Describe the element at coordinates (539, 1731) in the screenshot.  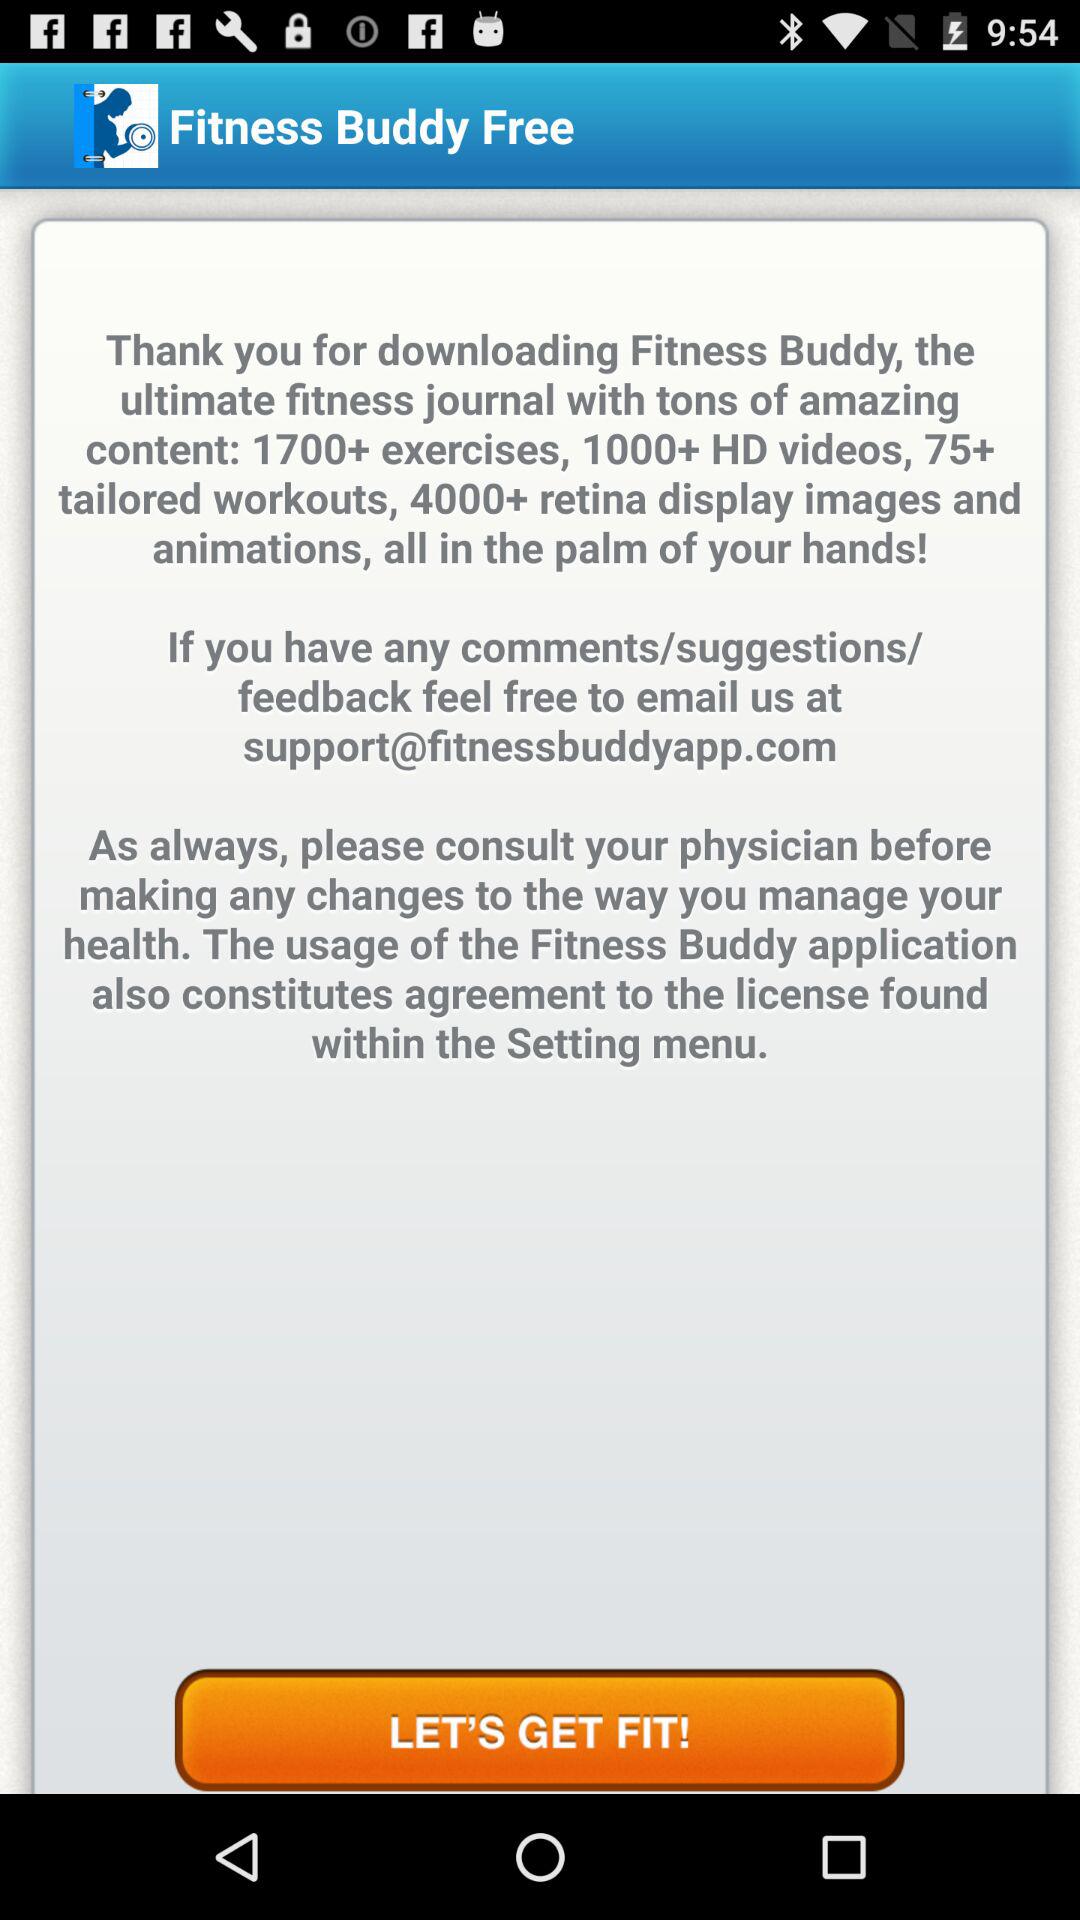
I see `etc` at that location.